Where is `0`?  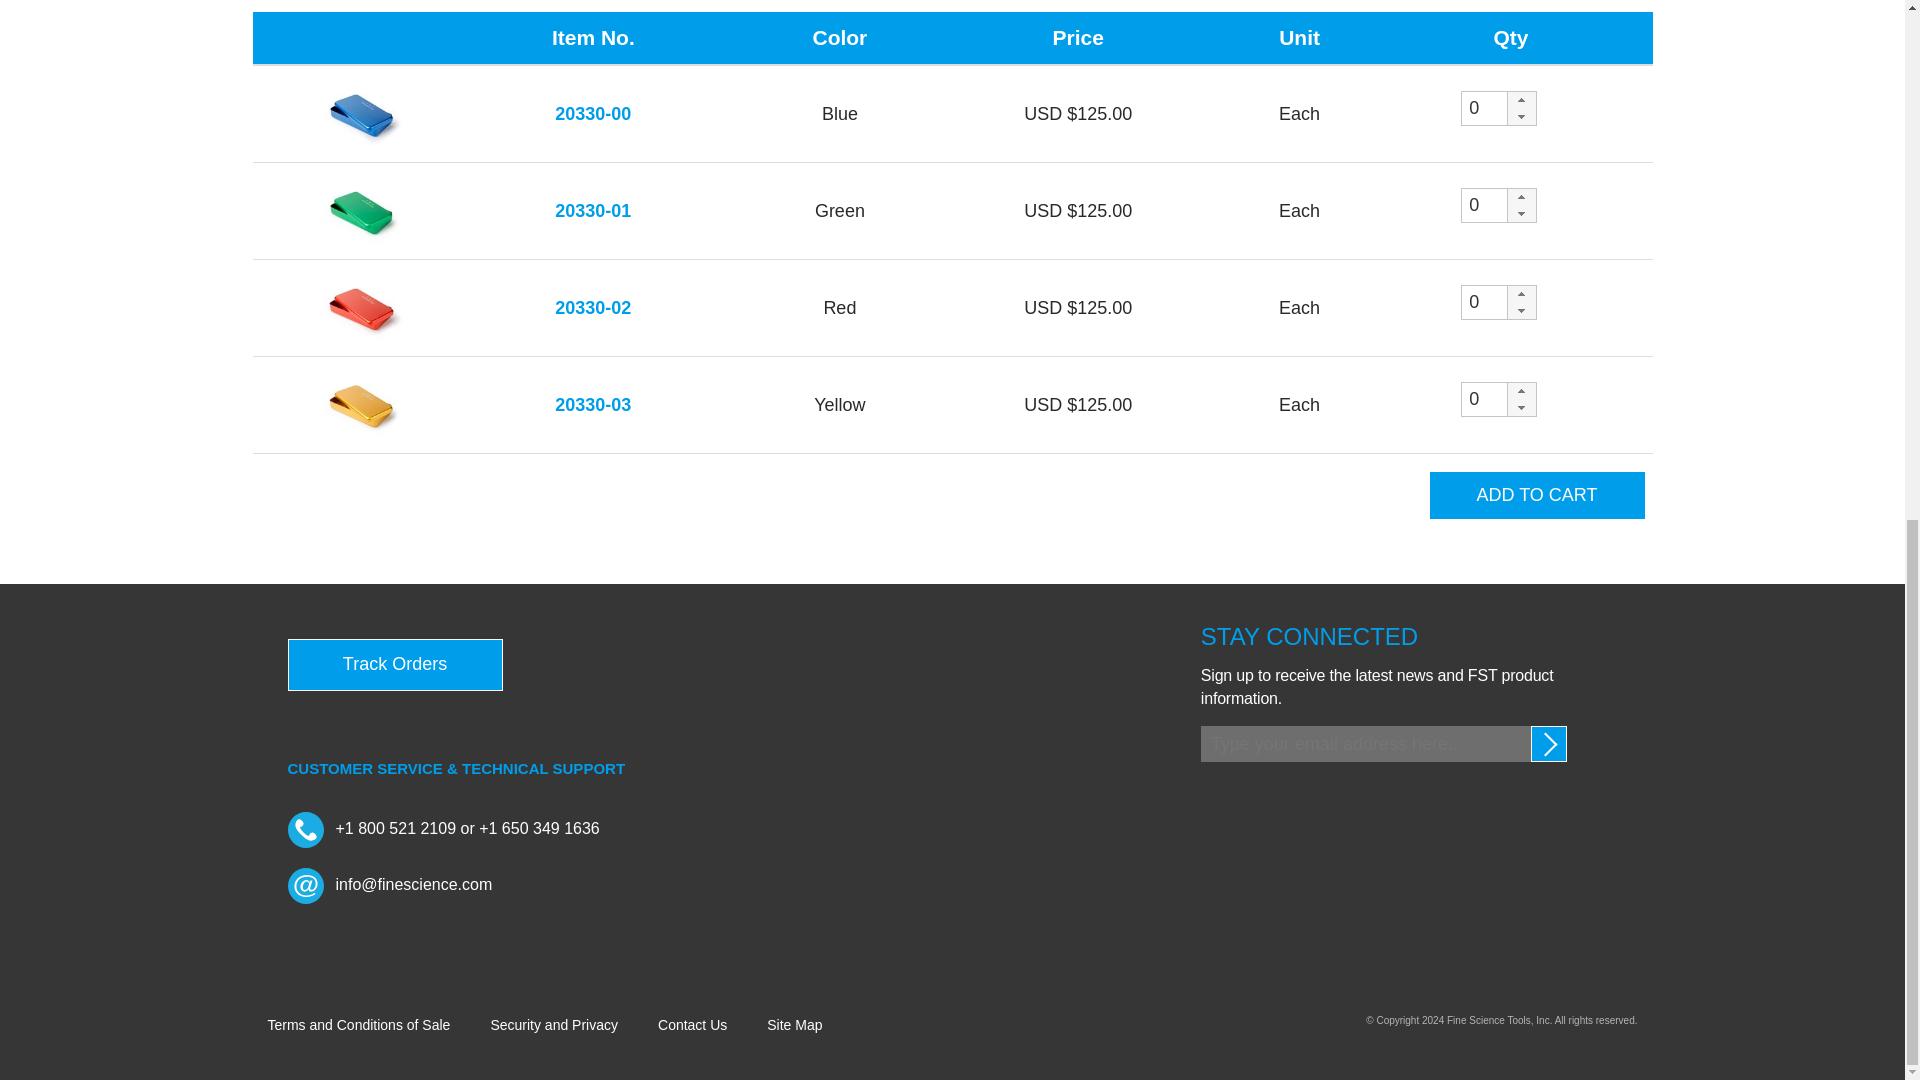 0 is located at coordinates (1484, 400).